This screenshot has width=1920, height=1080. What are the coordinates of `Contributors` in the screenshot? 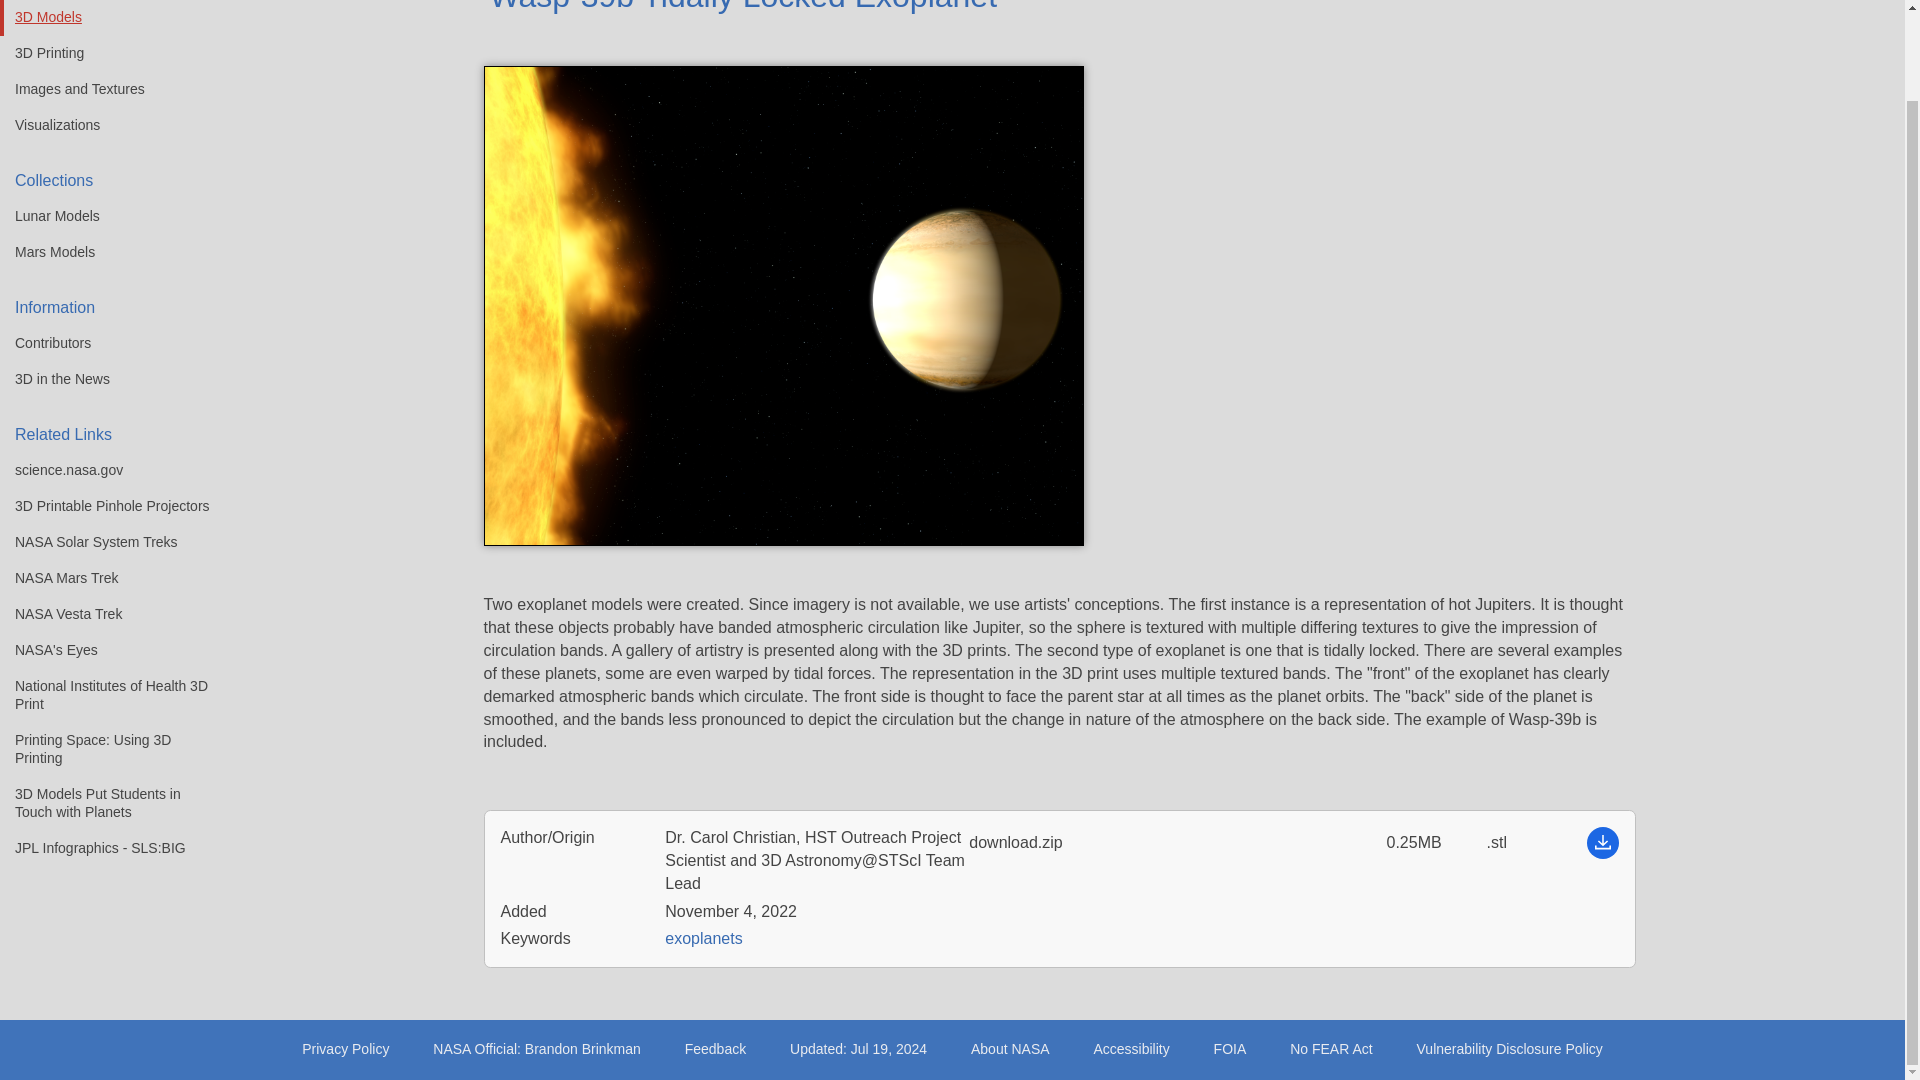 It's located at (104, 344).